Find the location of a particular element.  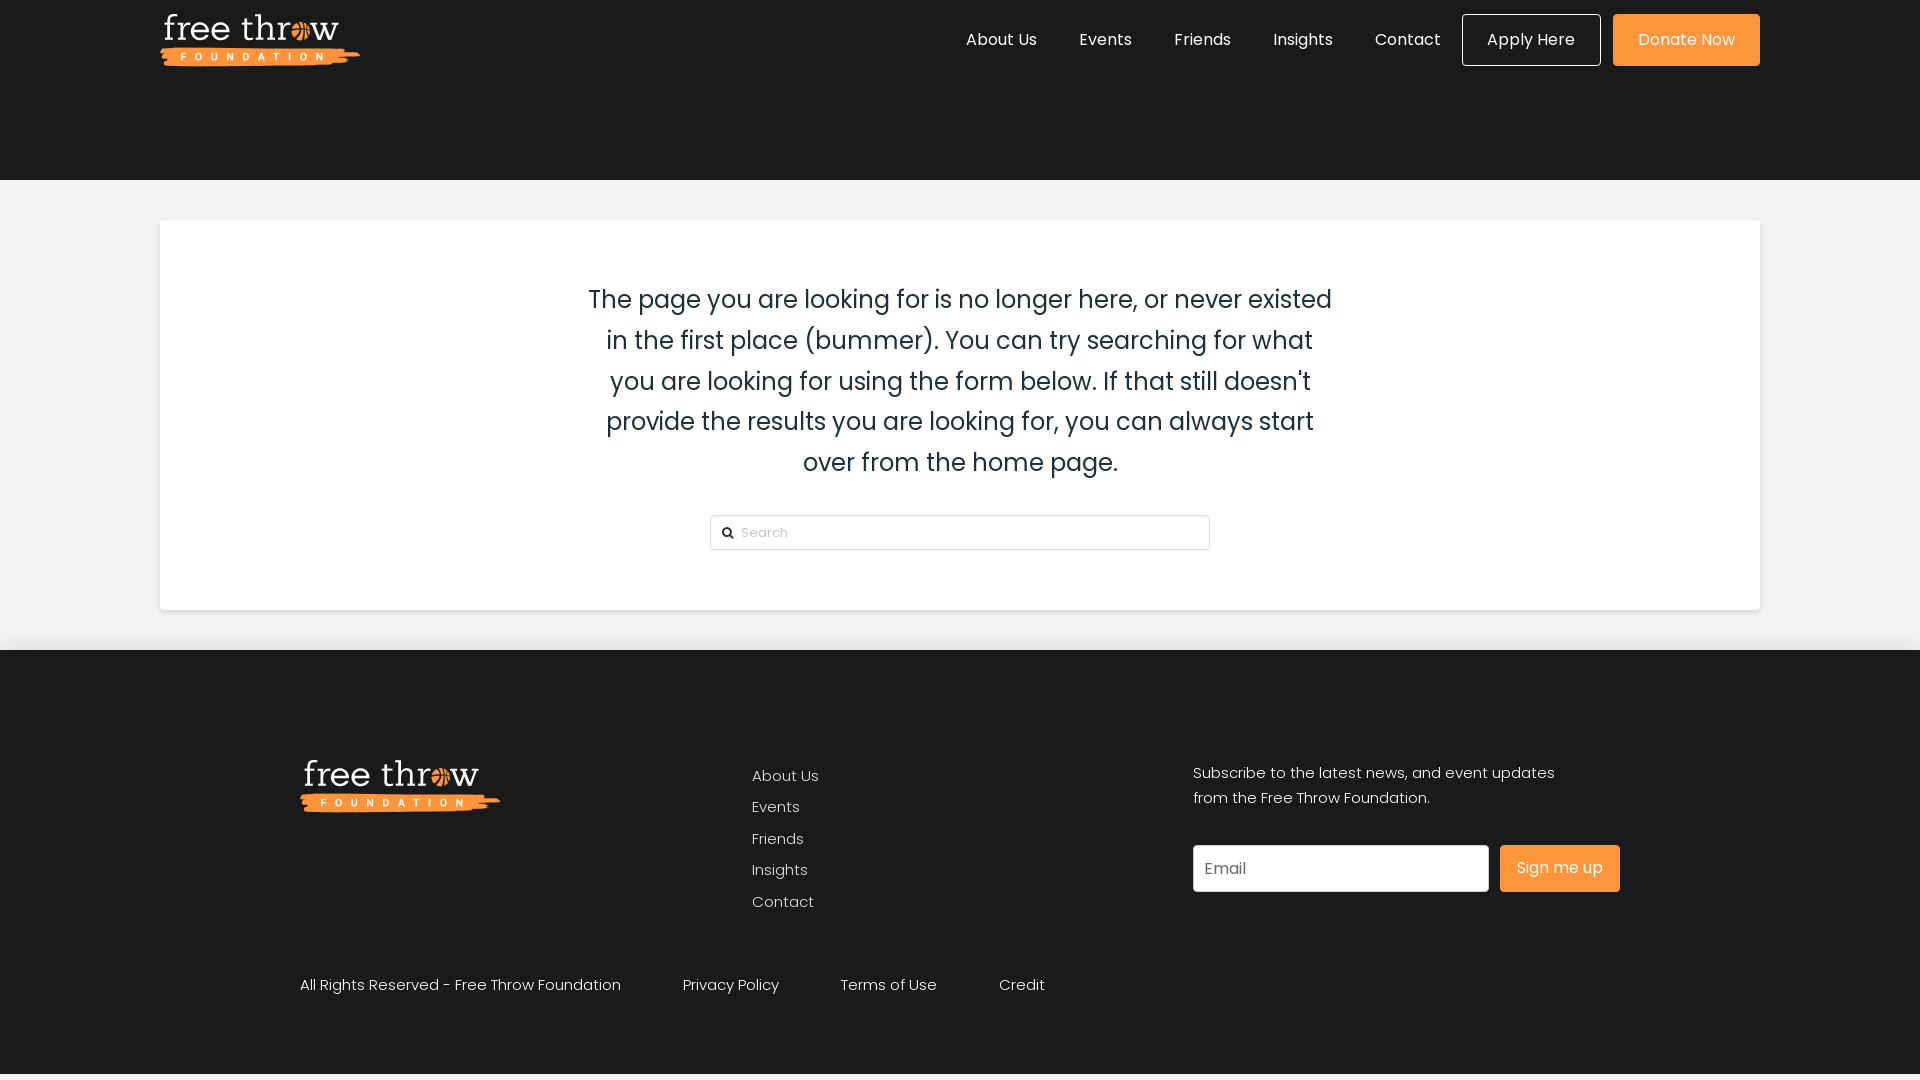

Privacy Policy is located at coordinates (731, 984).